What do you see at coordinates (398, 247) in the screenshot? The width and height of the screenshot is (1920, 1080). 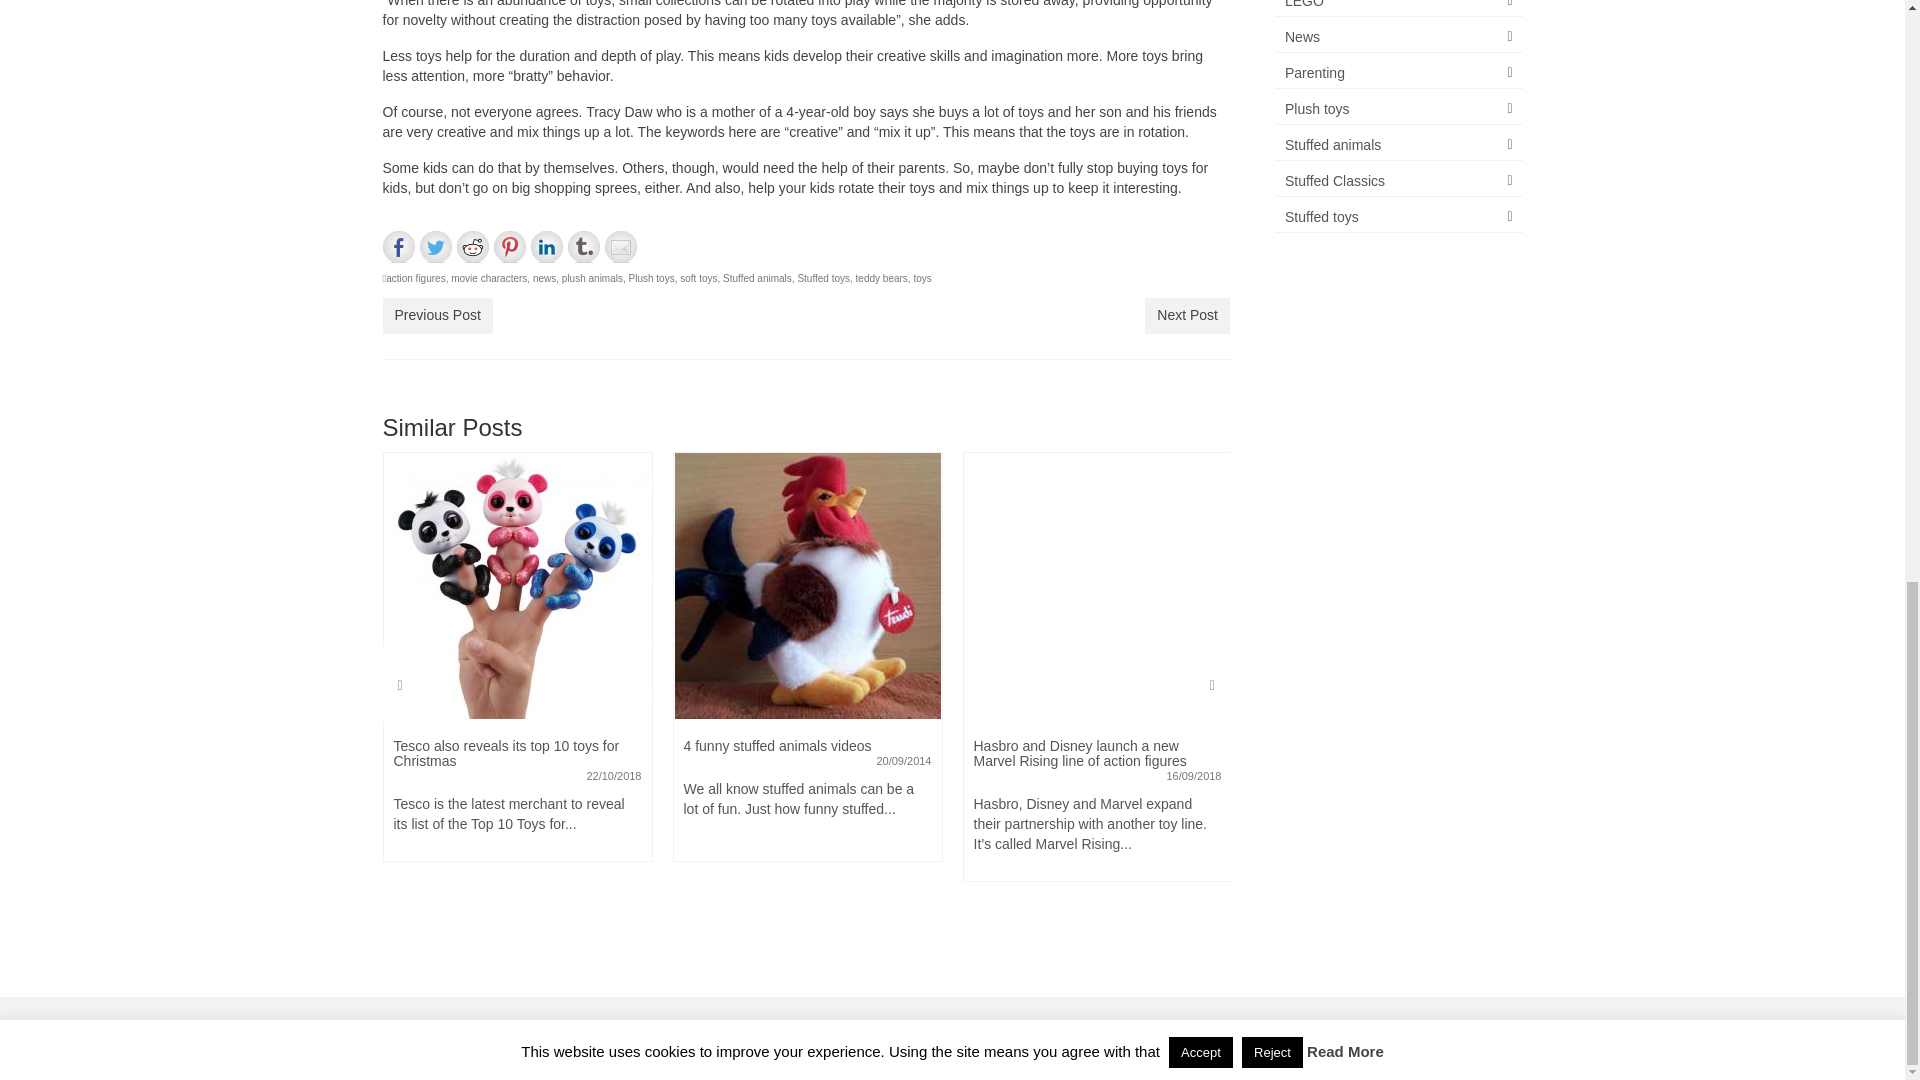 I see `Share on Facebook` at bounding box center [398, 247].